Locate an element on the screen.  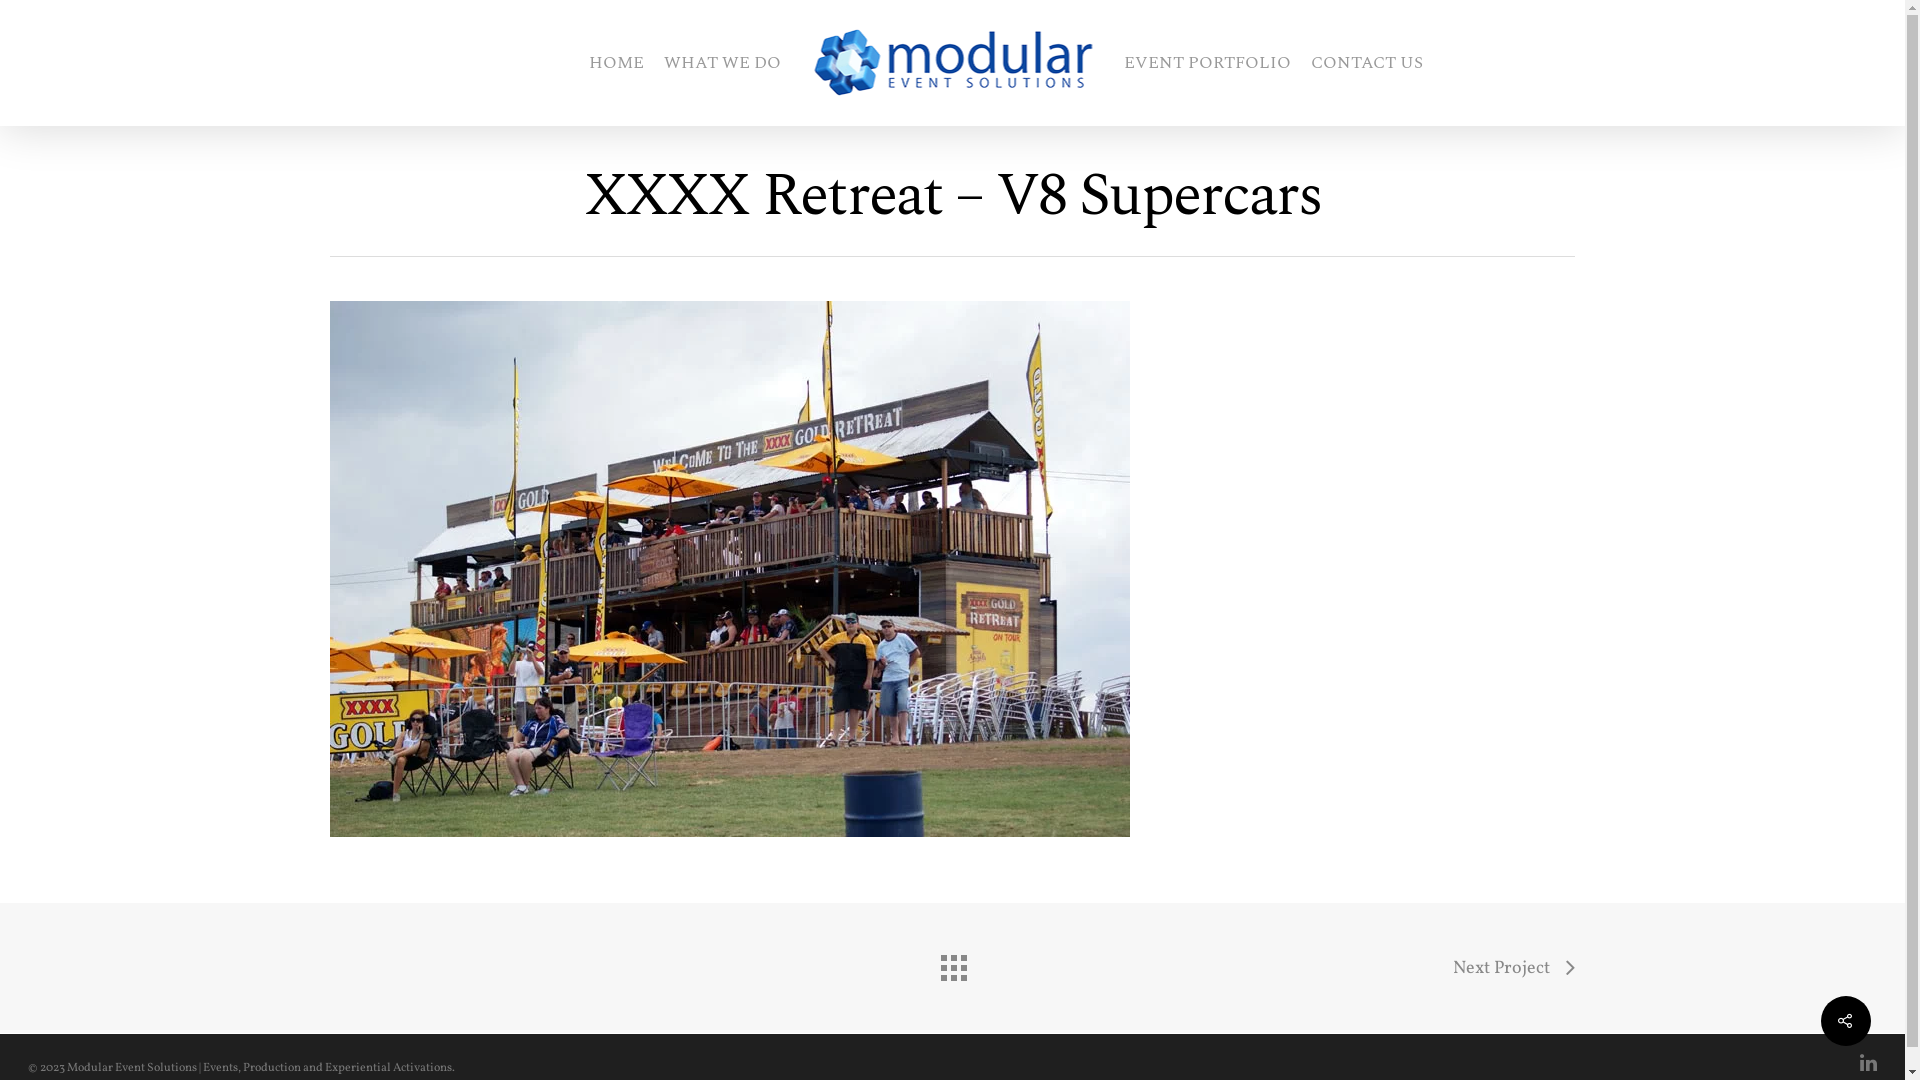
HOME is located at coordinates (616, 62).